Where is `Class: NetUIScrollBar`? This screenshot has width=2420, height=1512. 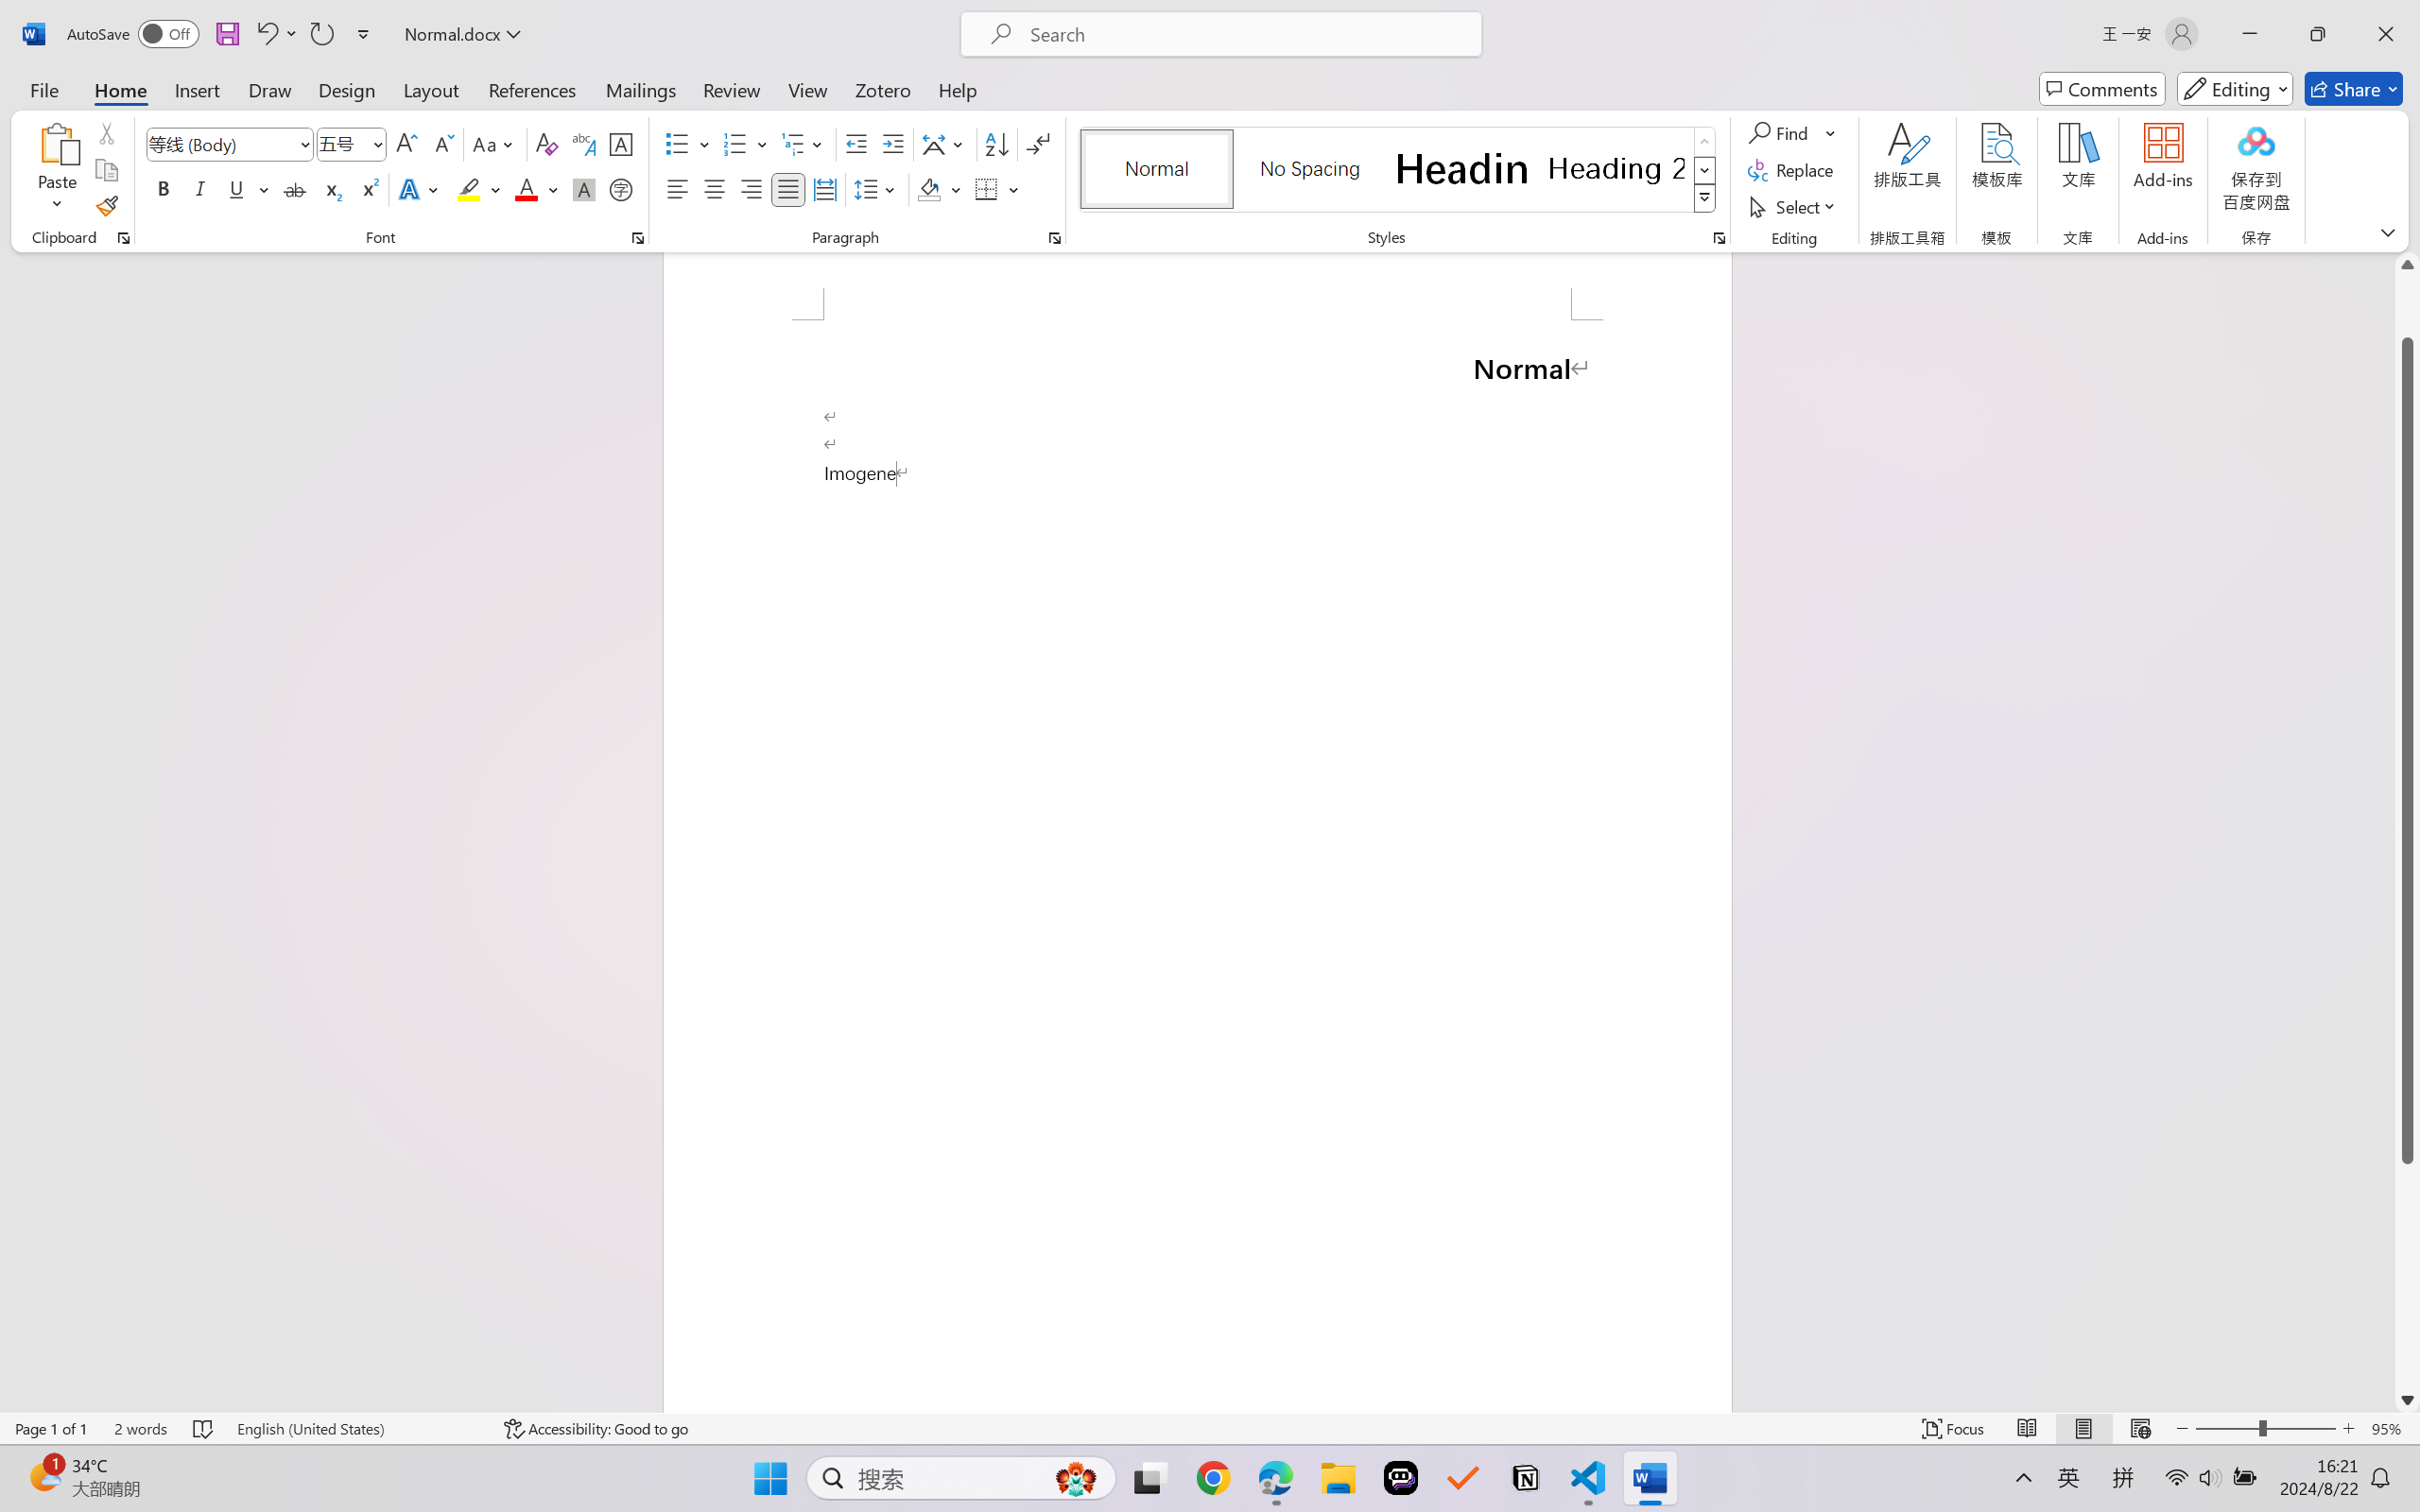 Class: NetUIScrollBar is located at coordinates (2408, 832).